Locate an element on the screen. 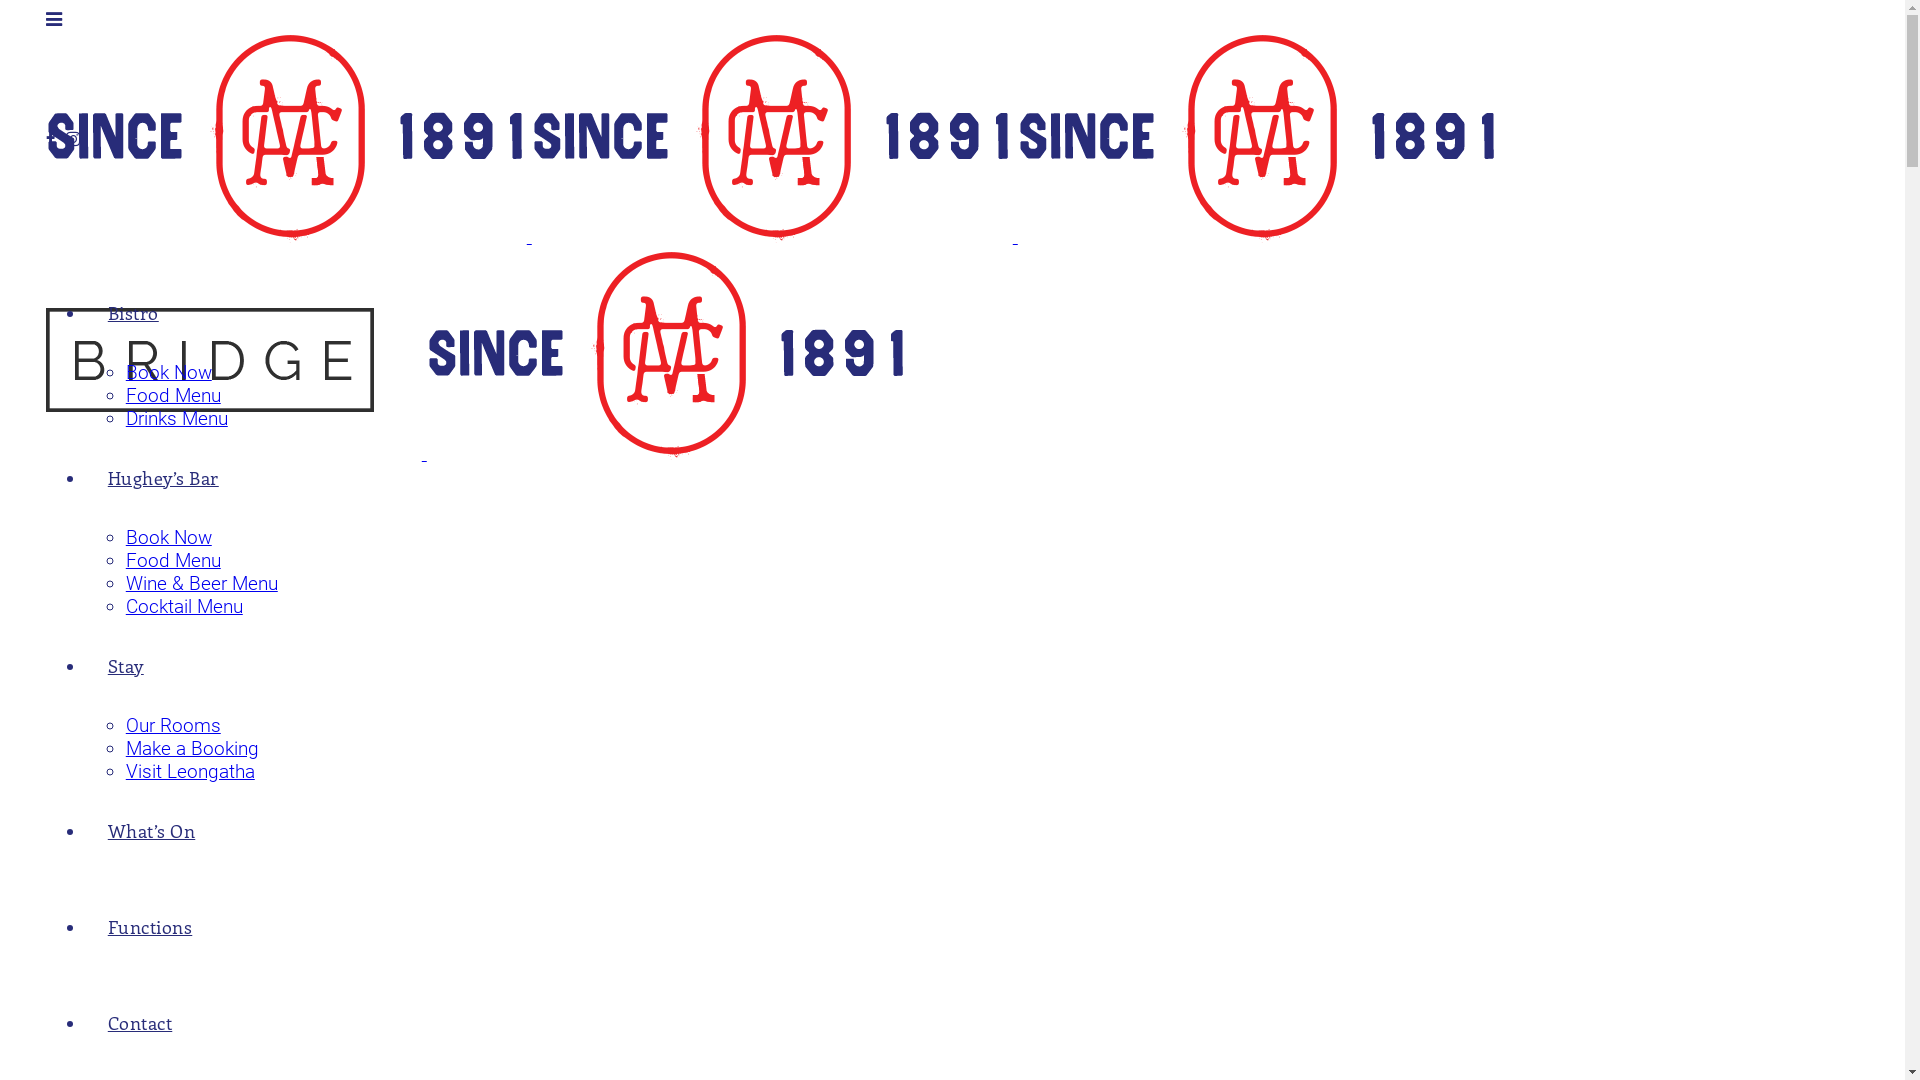 The width and height of the screenshot is (1920, 1080). Food Menu is located at coordinates (174, 560).